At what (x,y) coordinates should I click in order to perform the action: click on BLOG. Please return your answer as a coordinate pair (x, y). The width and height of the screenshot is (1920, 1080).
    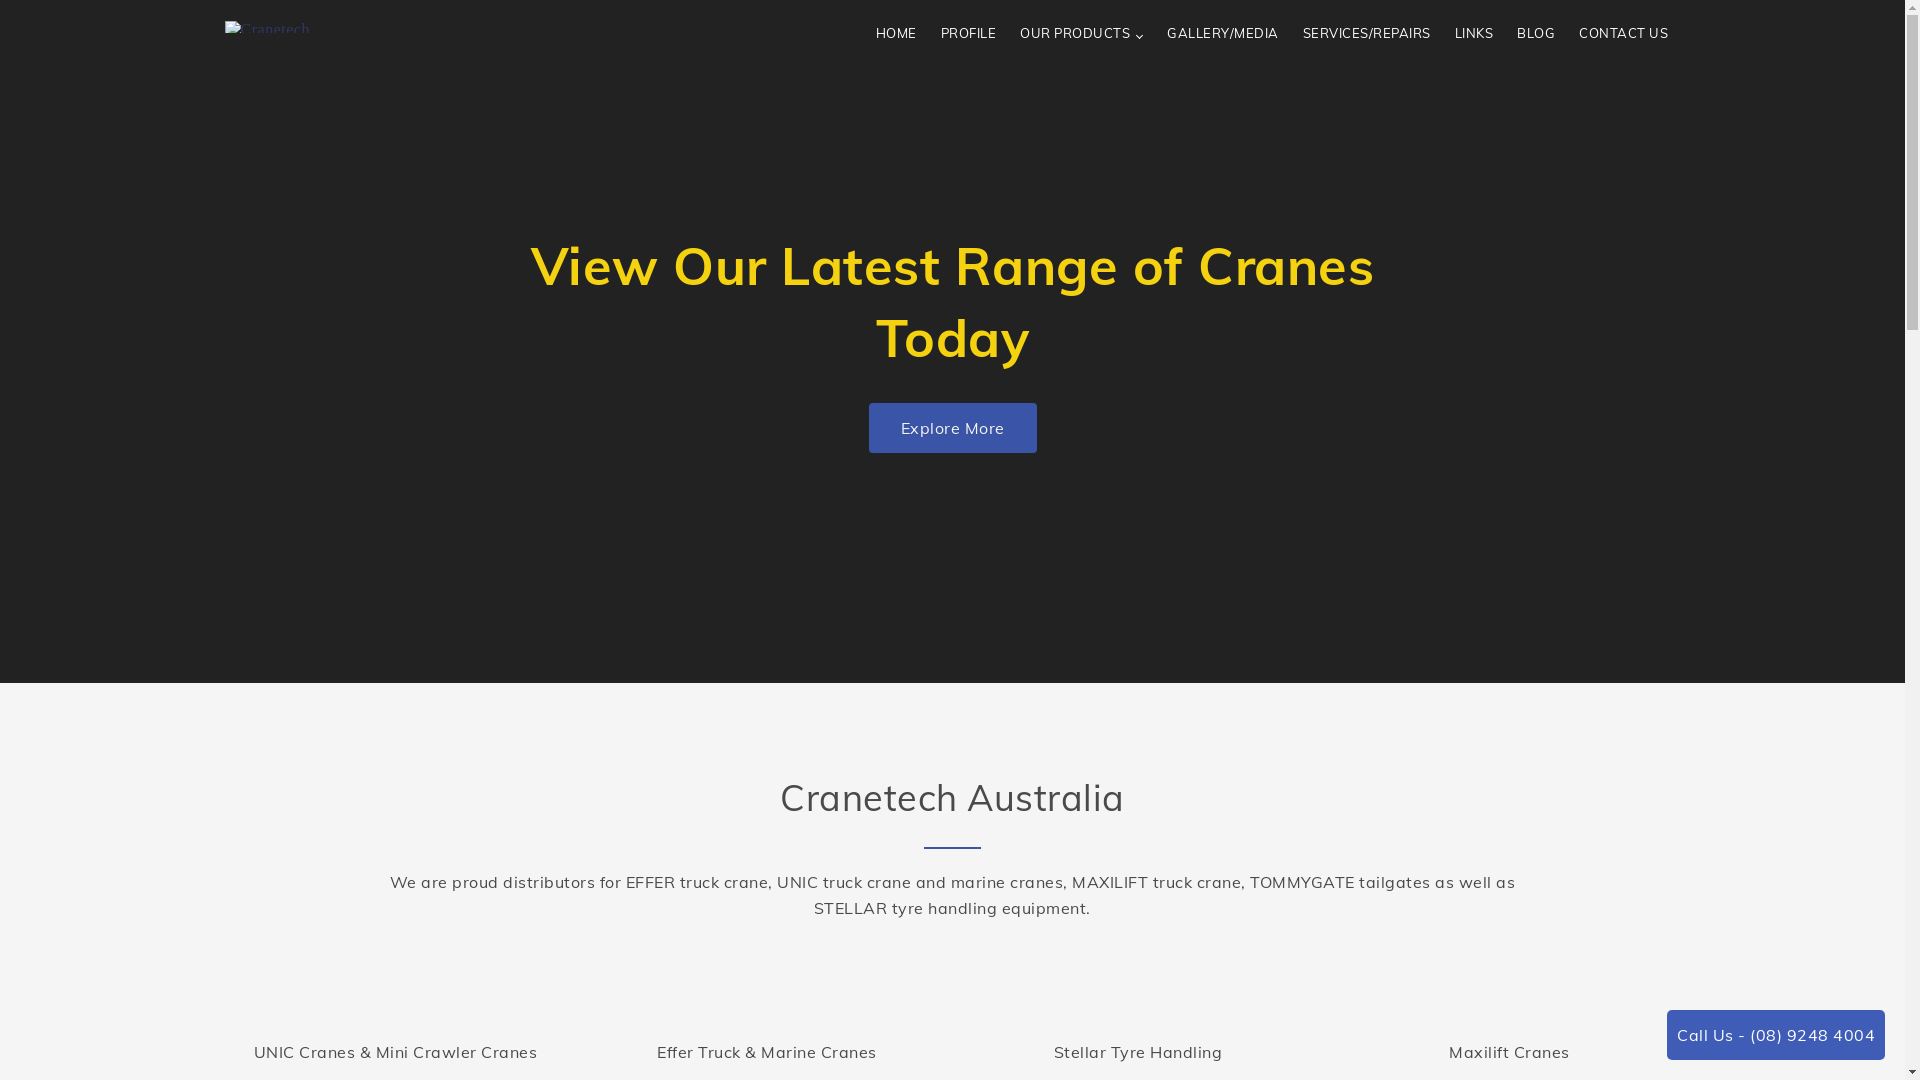
    Looking at the image, I should click on (1536, 34).